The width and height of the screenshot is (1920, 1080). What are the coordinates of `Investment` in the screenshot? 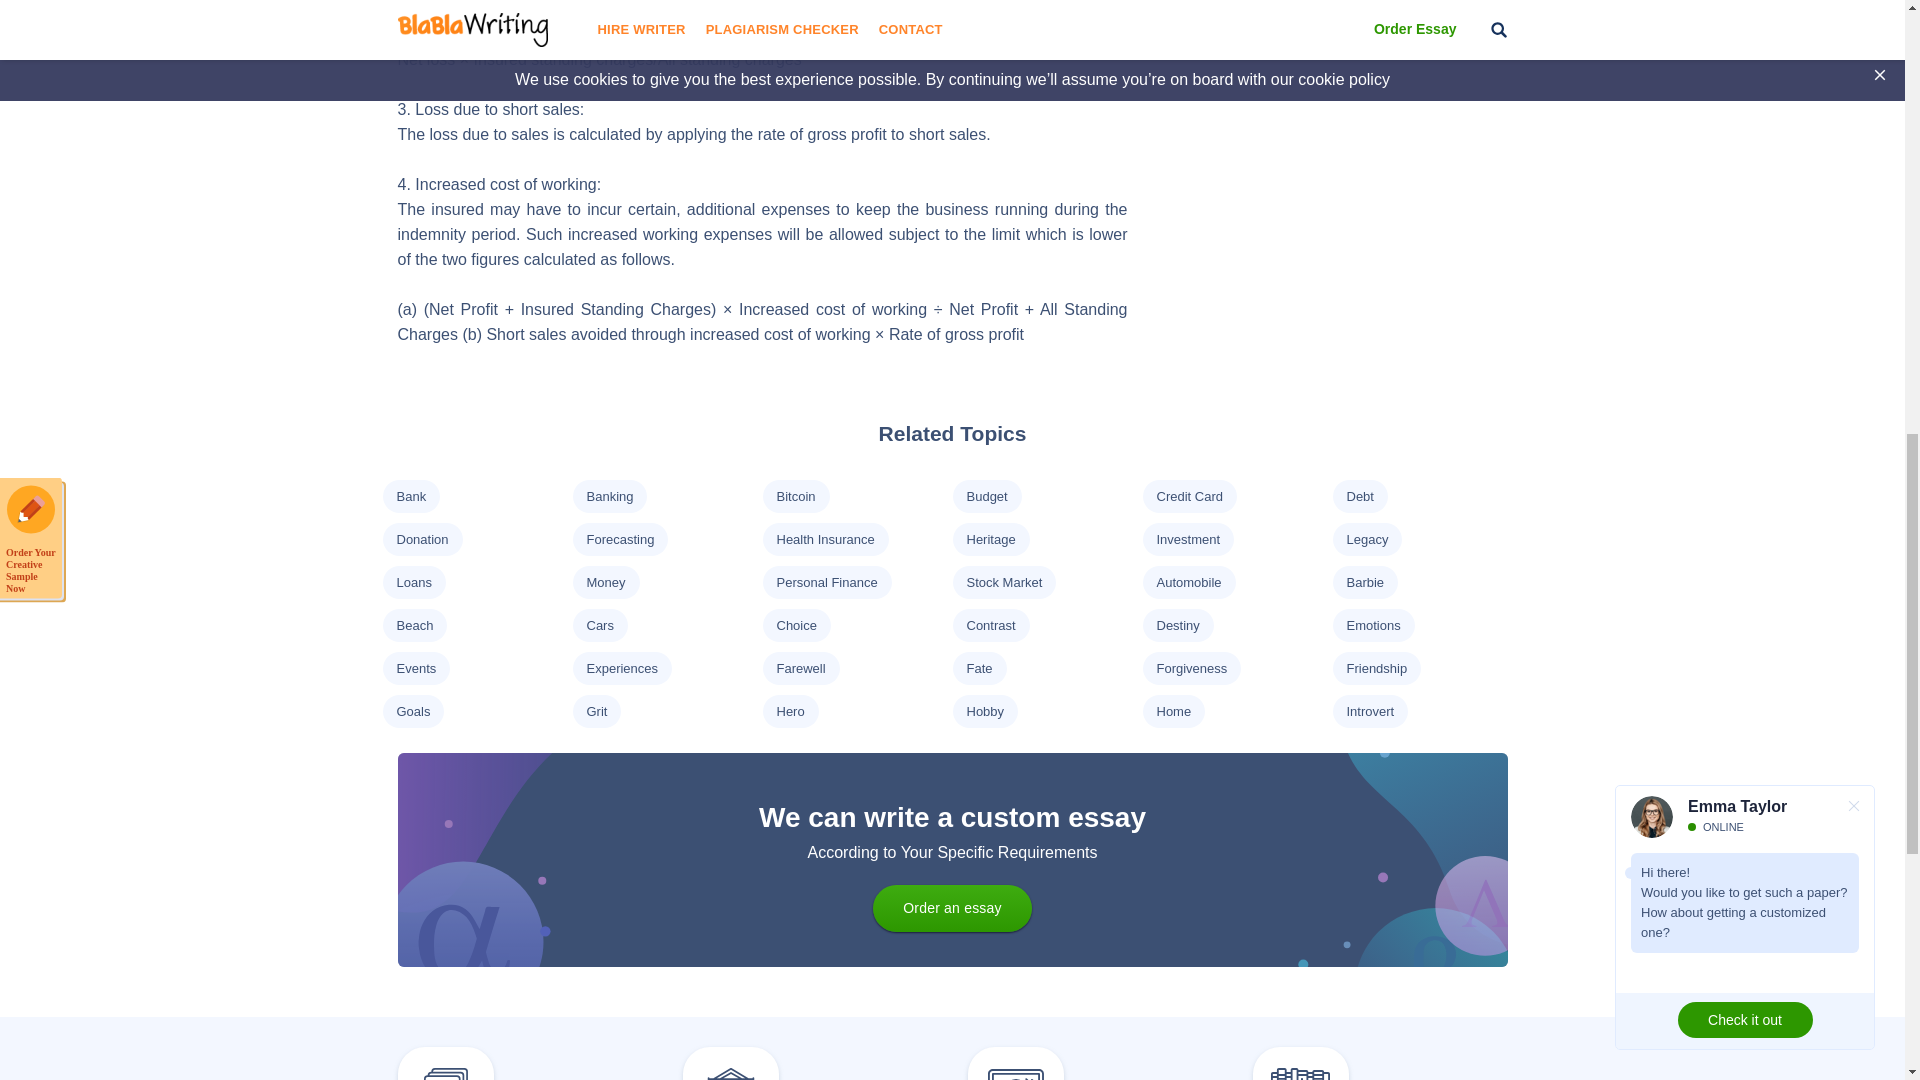 It's located at (1187, 539).